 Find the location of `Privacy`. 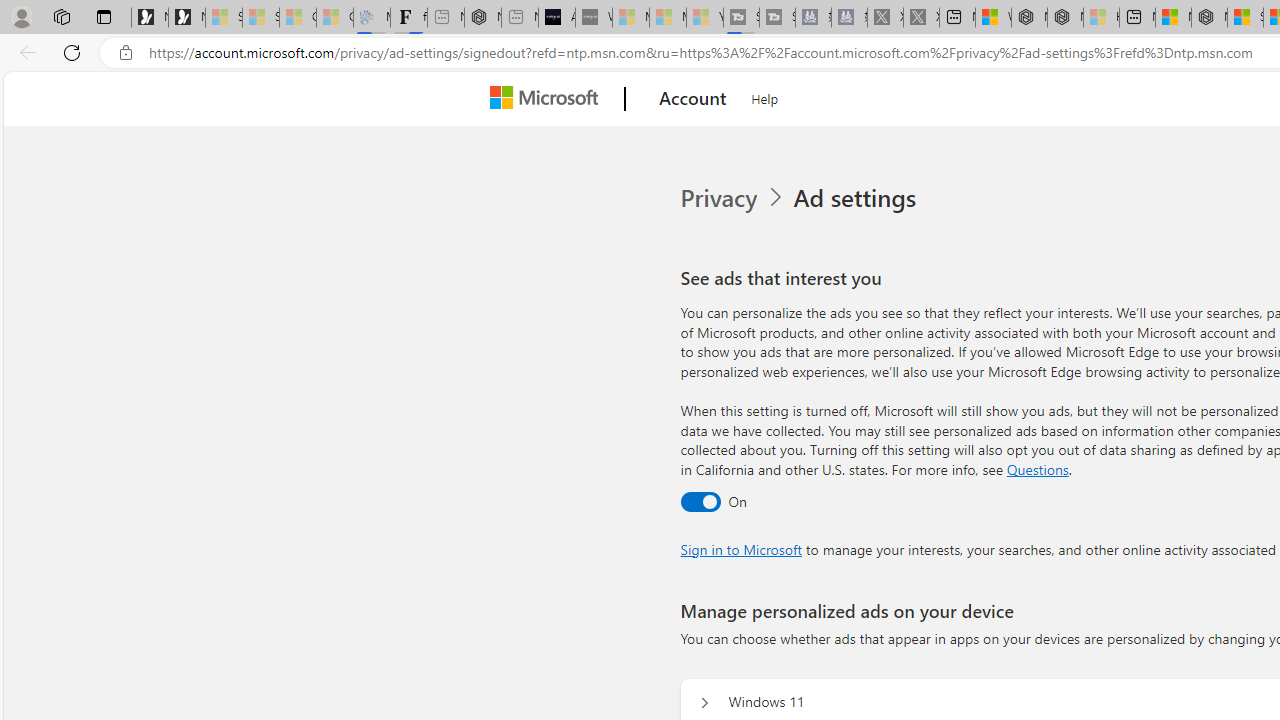

Privacy is located at coordinates (734, 198).